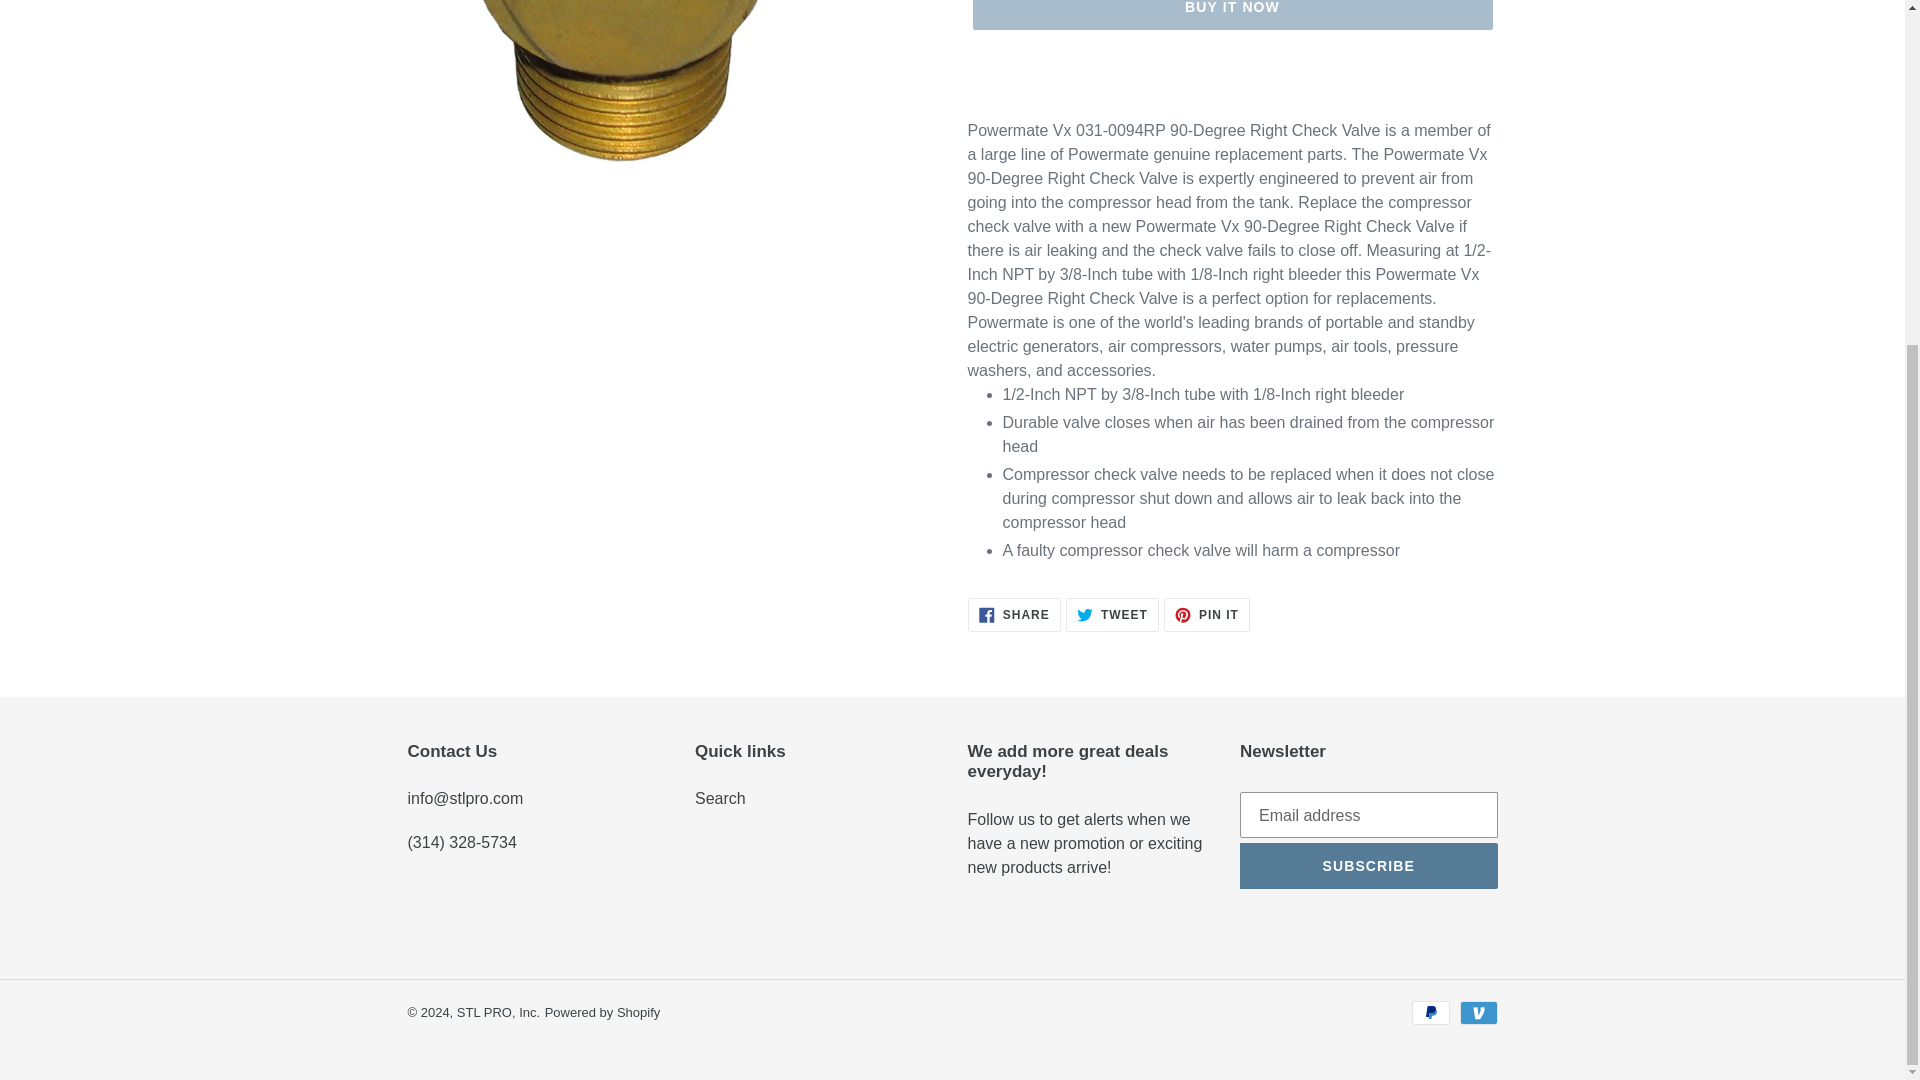  What do you see at coordinates (720, 798) in the screenshot?
I see `STL PRO, Inc.` at bounding box center [720, 798].